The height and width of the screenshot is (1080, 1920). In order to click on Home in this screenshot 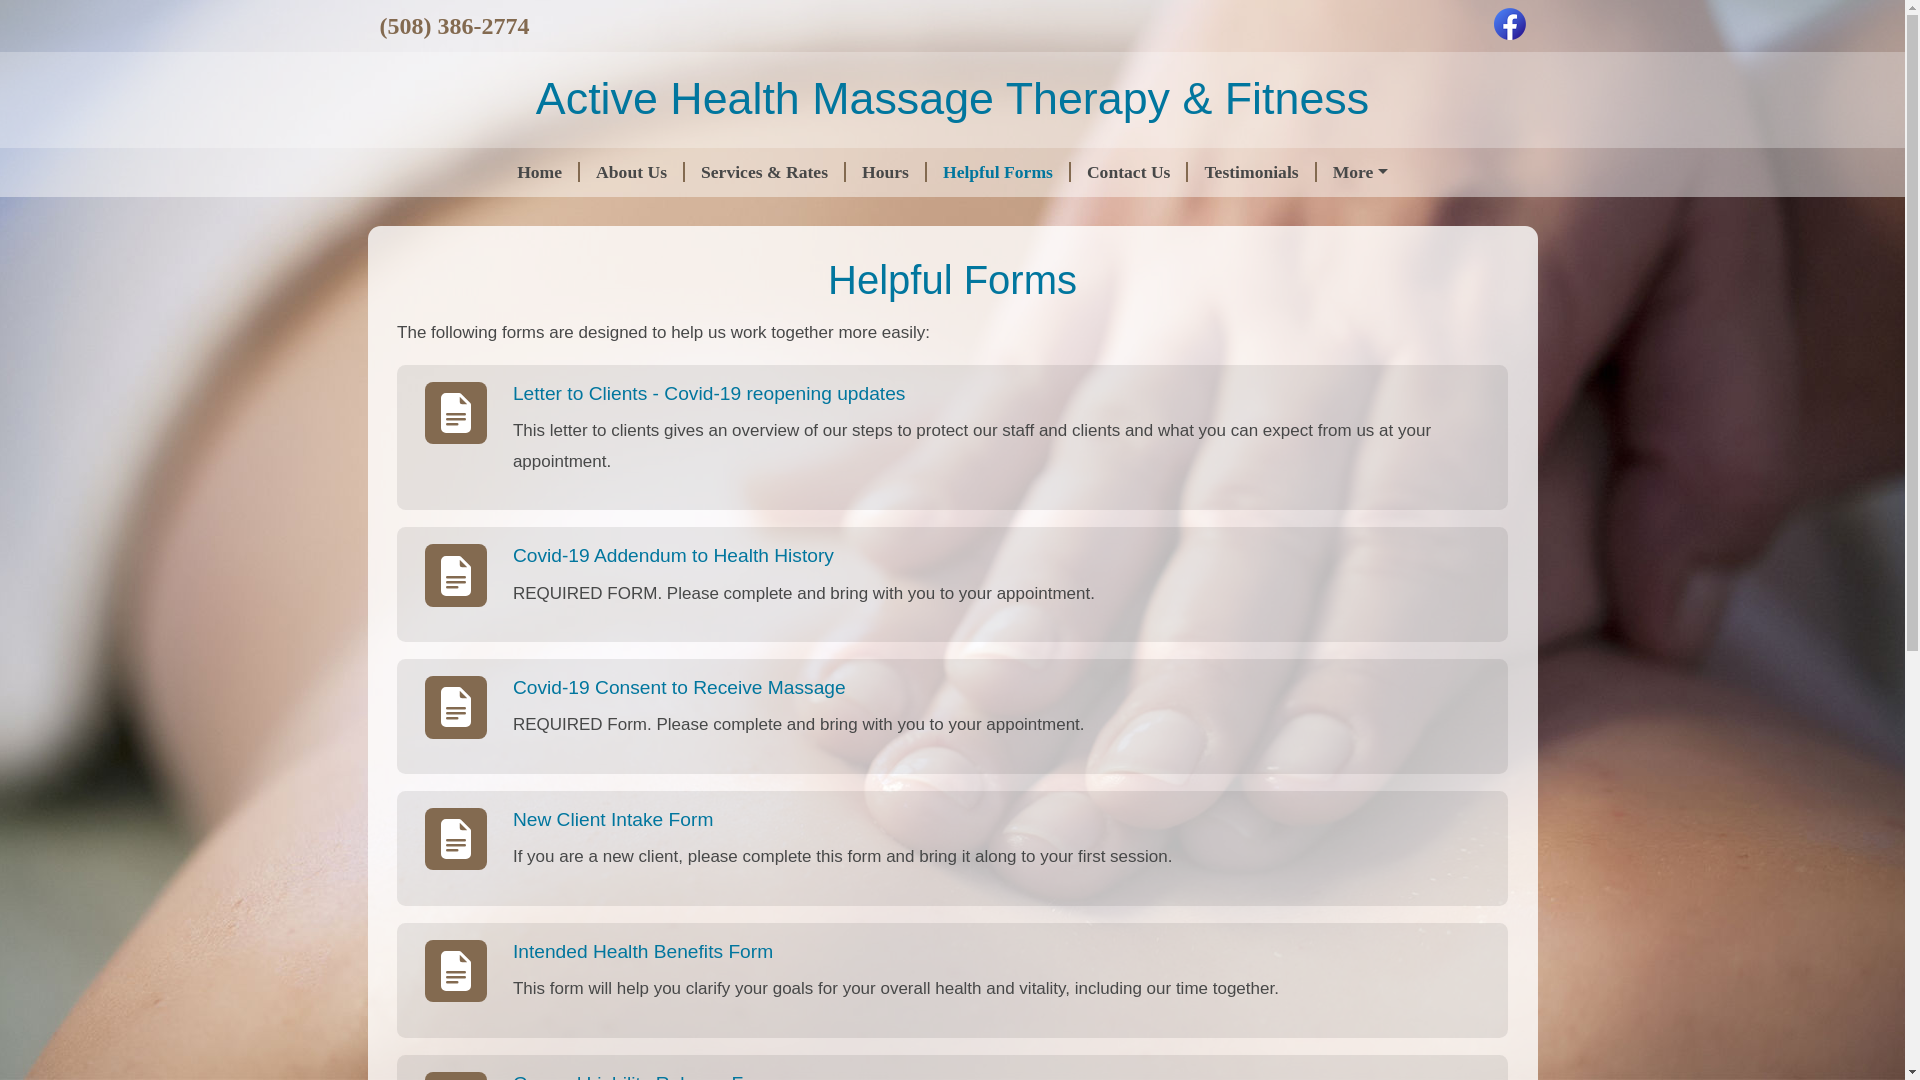, I will do `click(540, 172)`.